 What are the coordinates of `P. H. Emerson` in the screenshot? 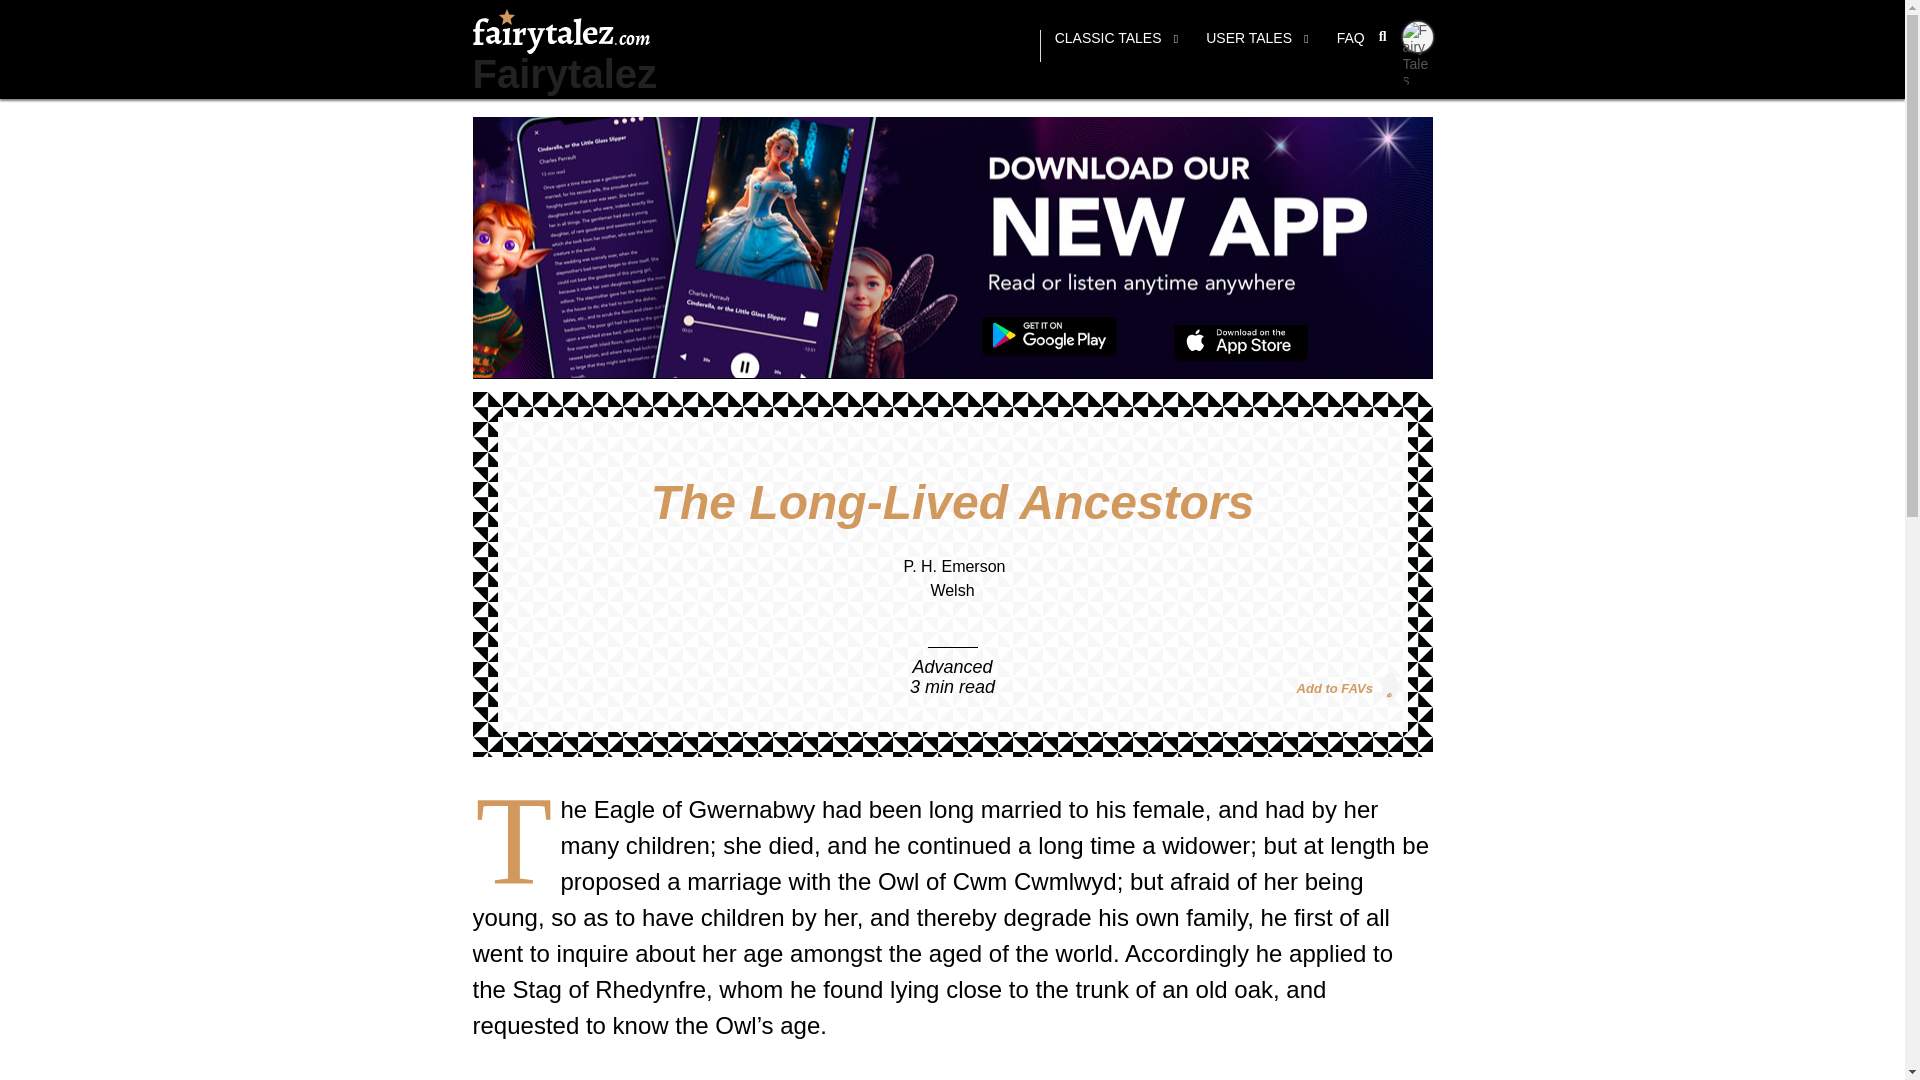 It's located at (955, 566).